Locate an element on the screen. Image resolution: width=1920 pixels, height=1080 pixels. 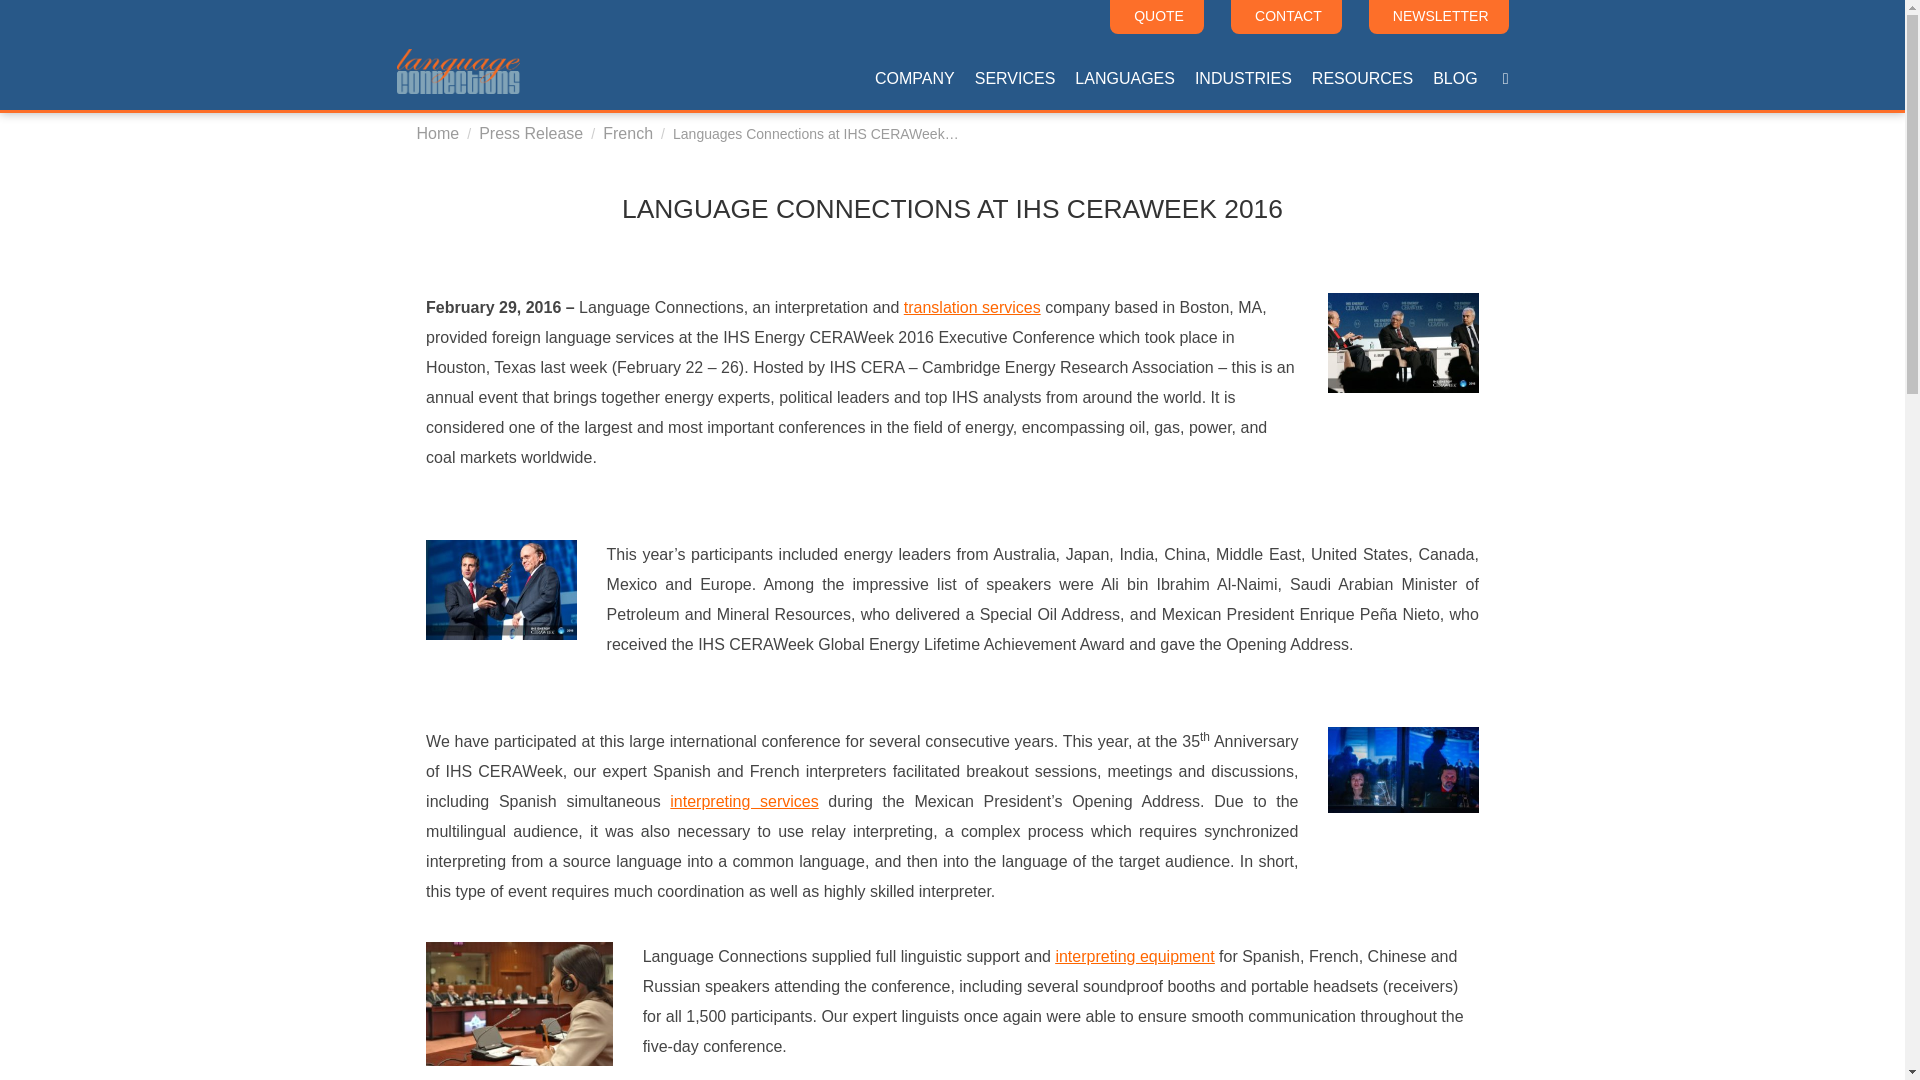
Press Release is located at coordinates (530, 133).